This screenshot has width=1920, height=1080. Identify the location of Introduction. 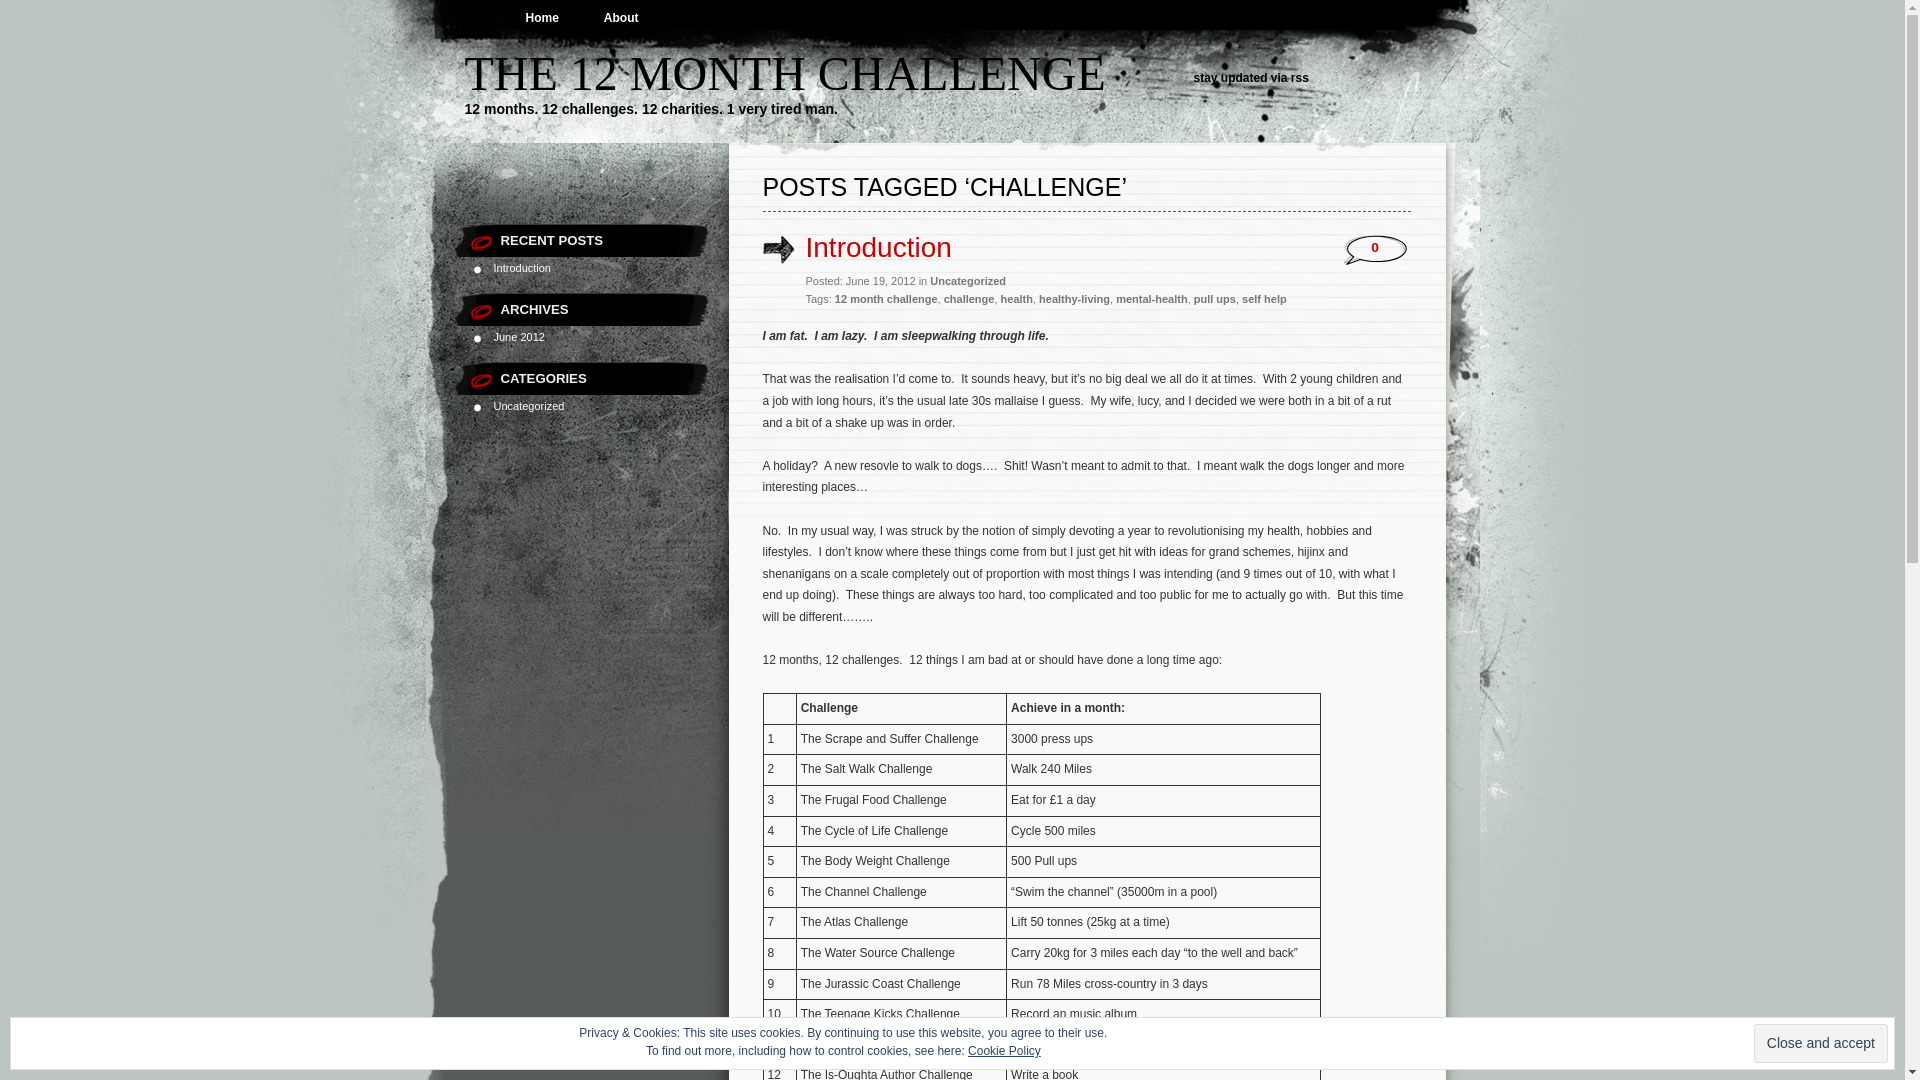
(522, 268).